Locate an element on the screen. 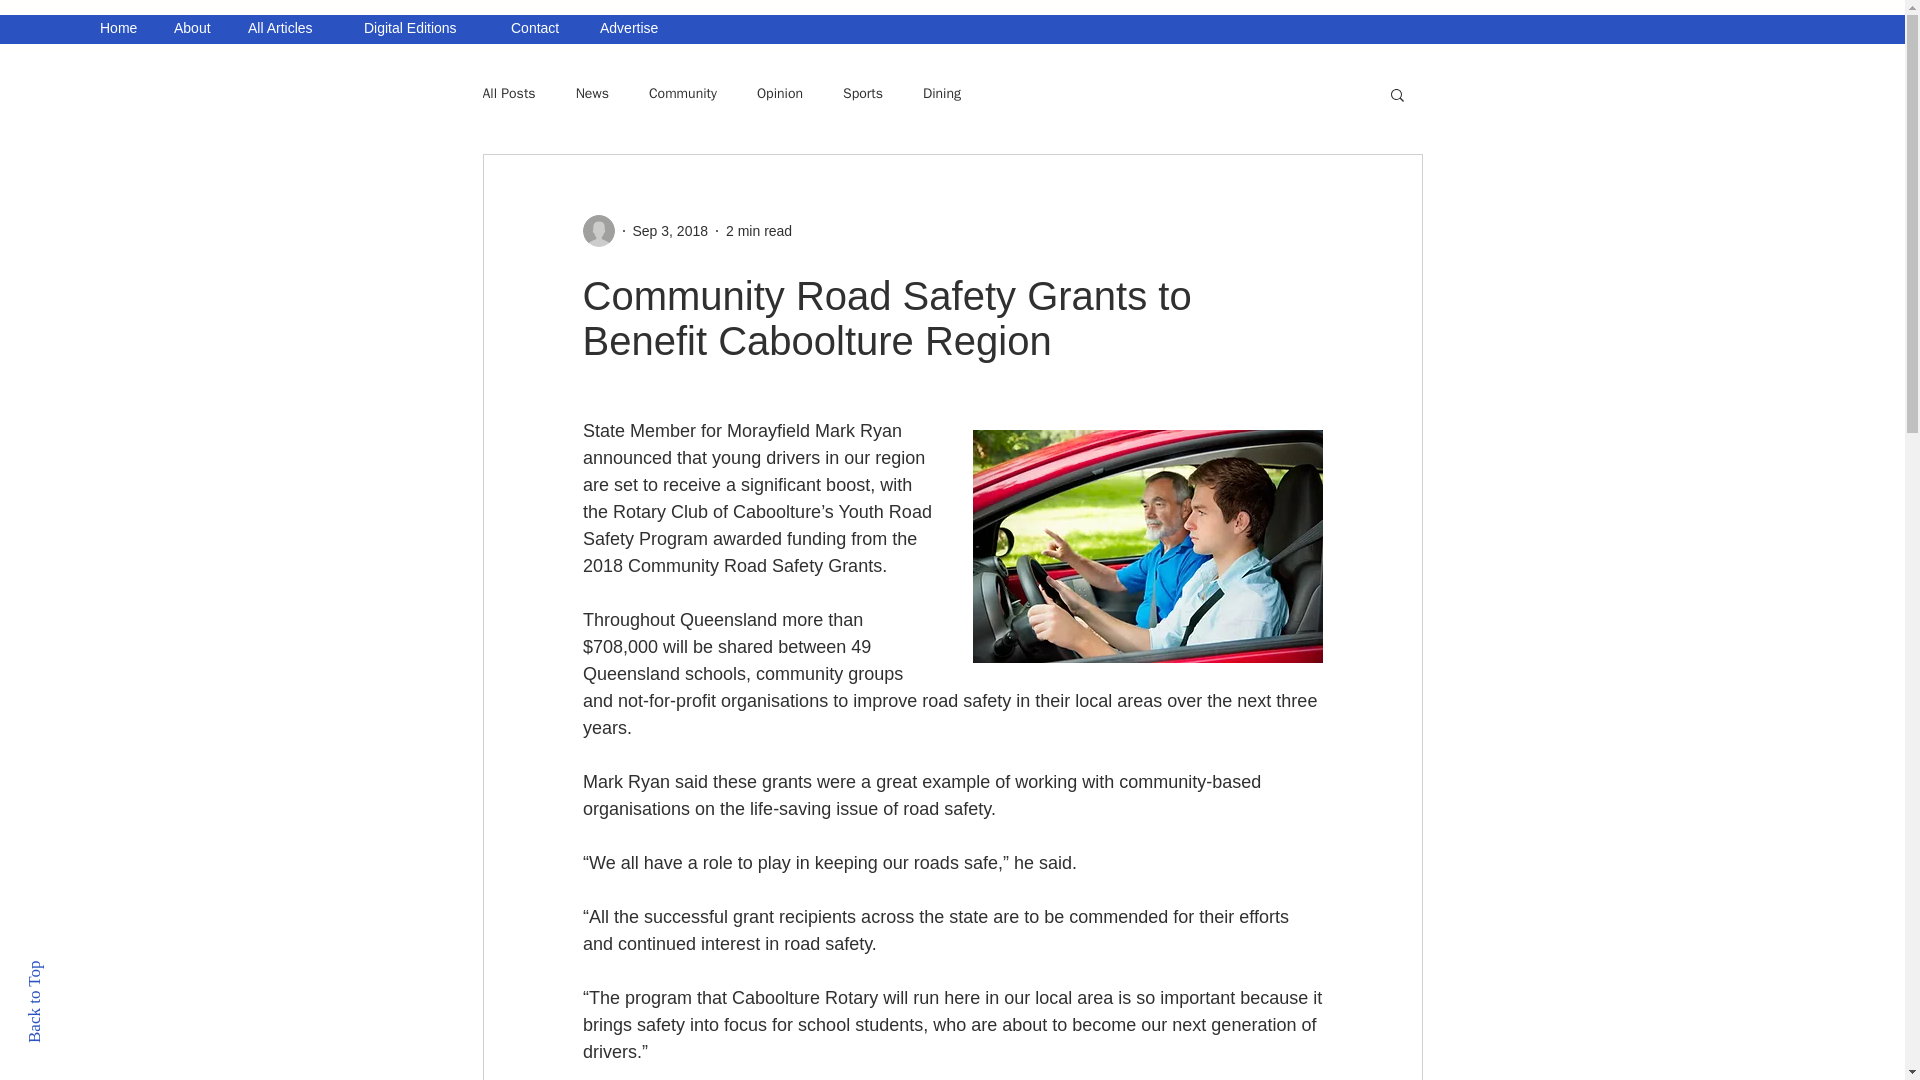 The image size is (1920, 1080). Community is located at coordinates (682, 94).